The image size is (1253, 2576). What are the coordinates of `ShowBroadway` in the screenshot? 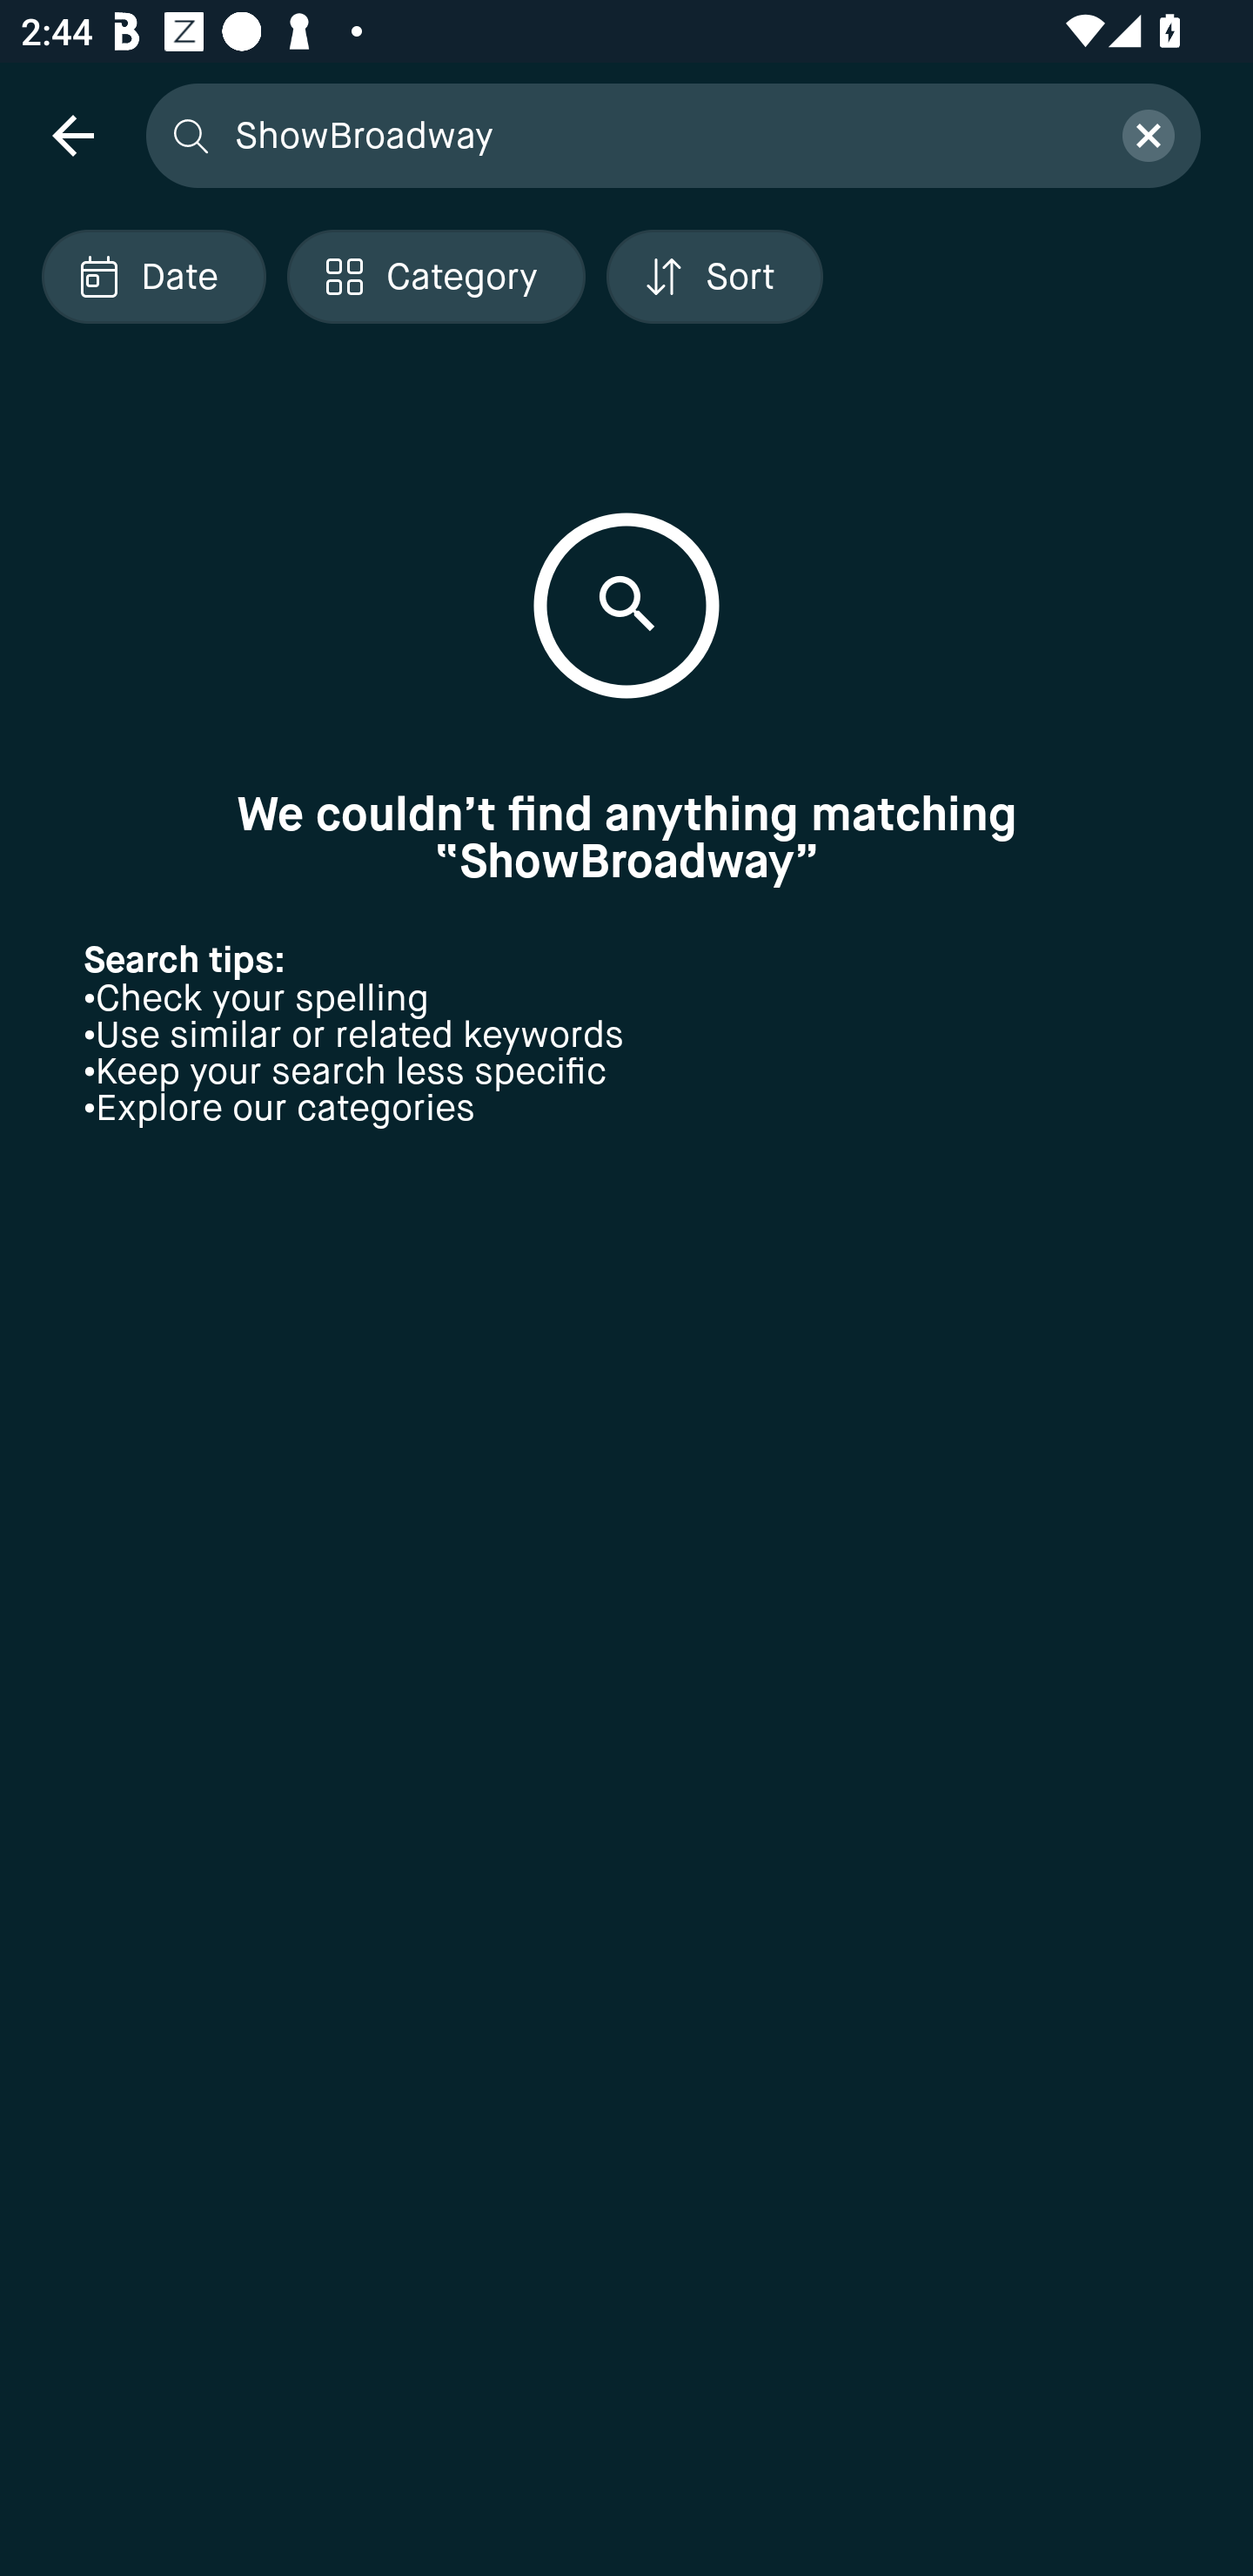 It's located at (660, 134).